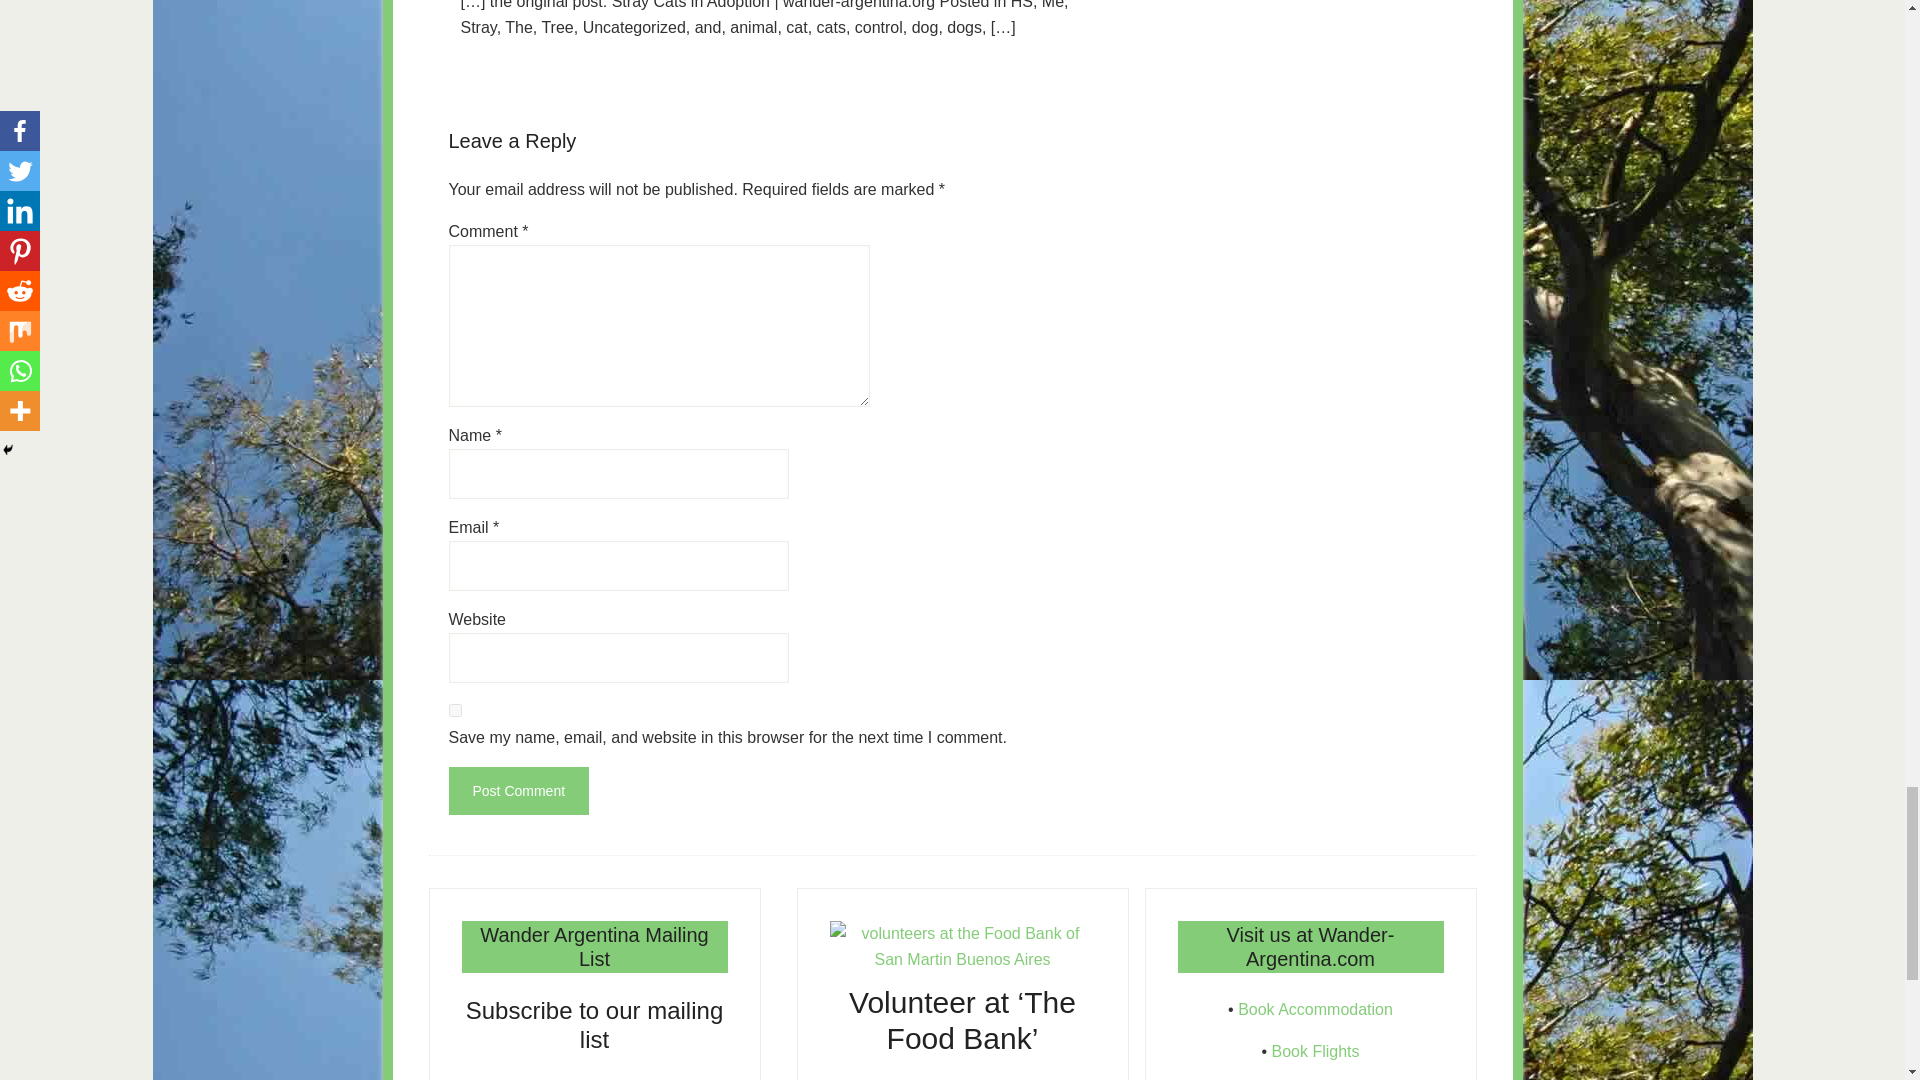  What do you see at coordinates (518, 790) in the screenshot?
I see `Post Comment` at bounding box center [518, 790].